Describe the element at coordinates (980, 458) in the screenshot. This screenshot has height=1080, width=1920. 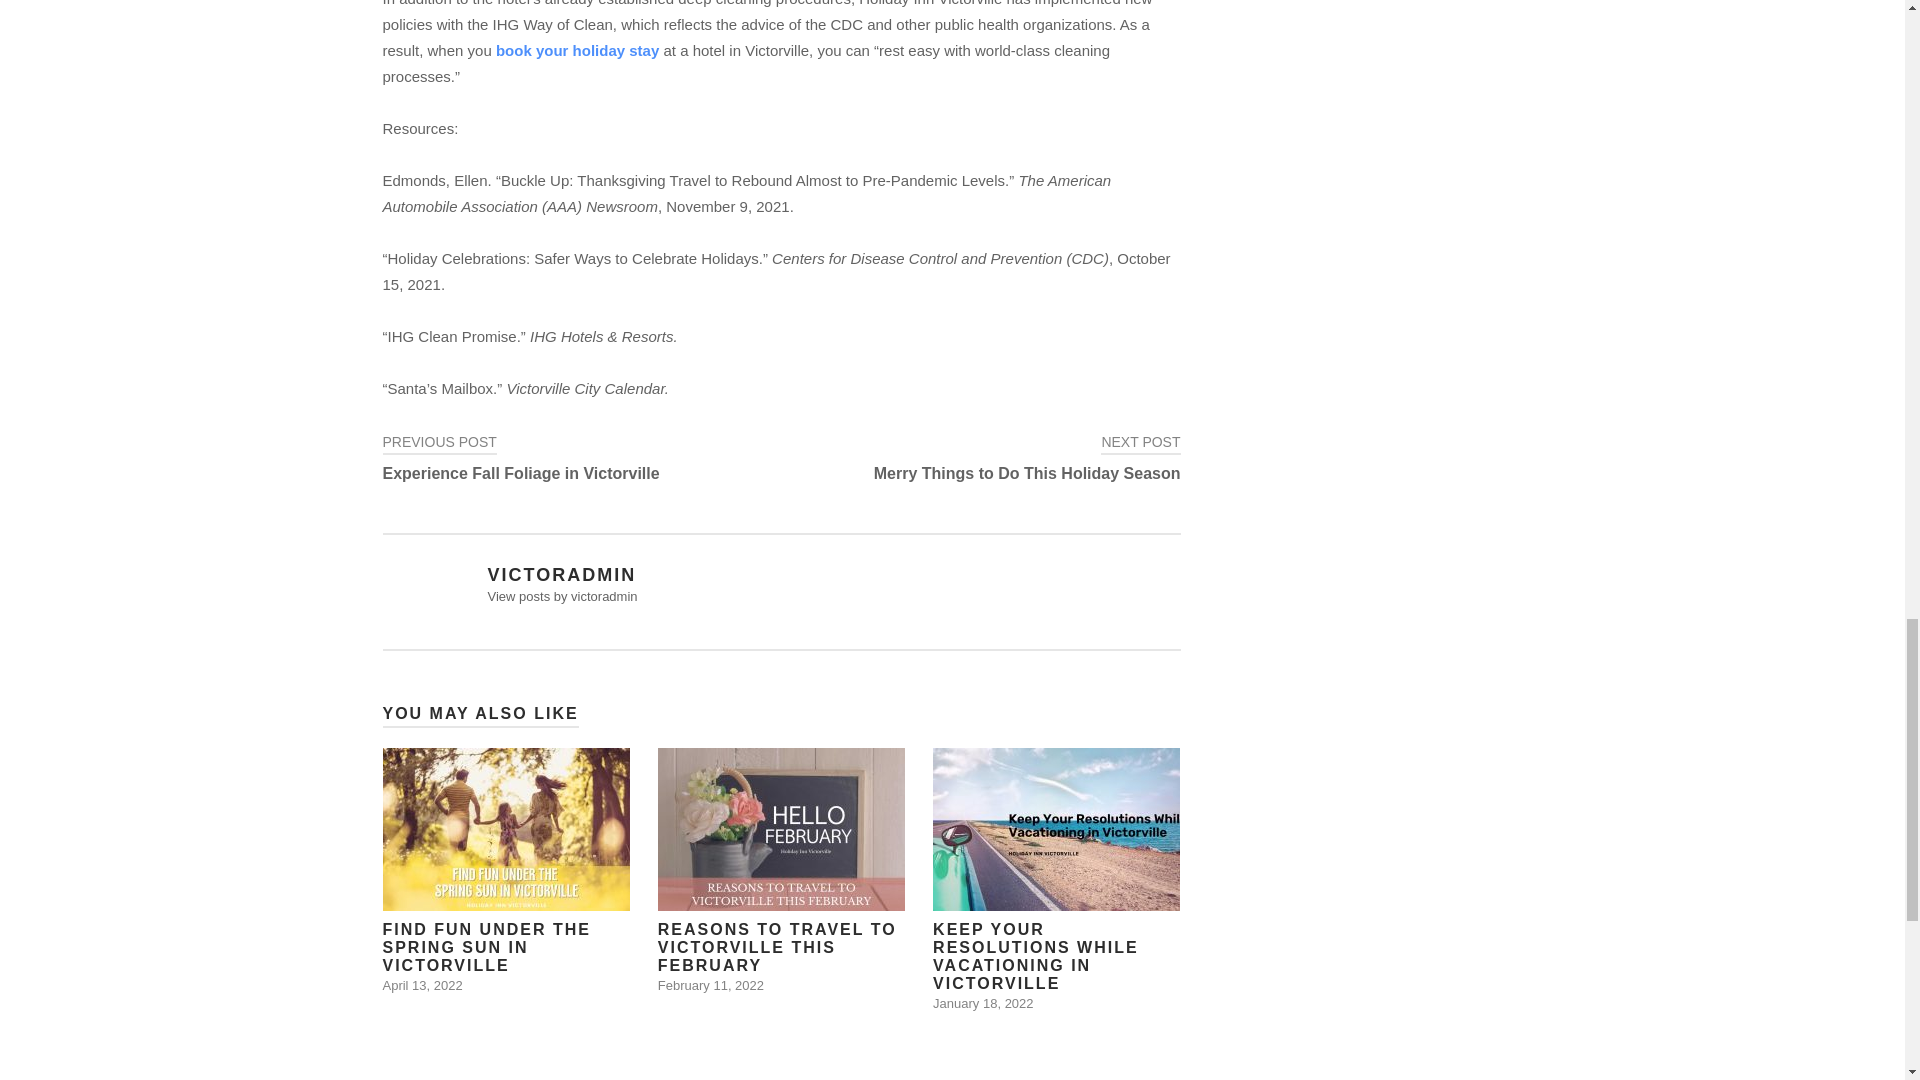
I see `Reasons to Travel to Victorville This February` at that location.